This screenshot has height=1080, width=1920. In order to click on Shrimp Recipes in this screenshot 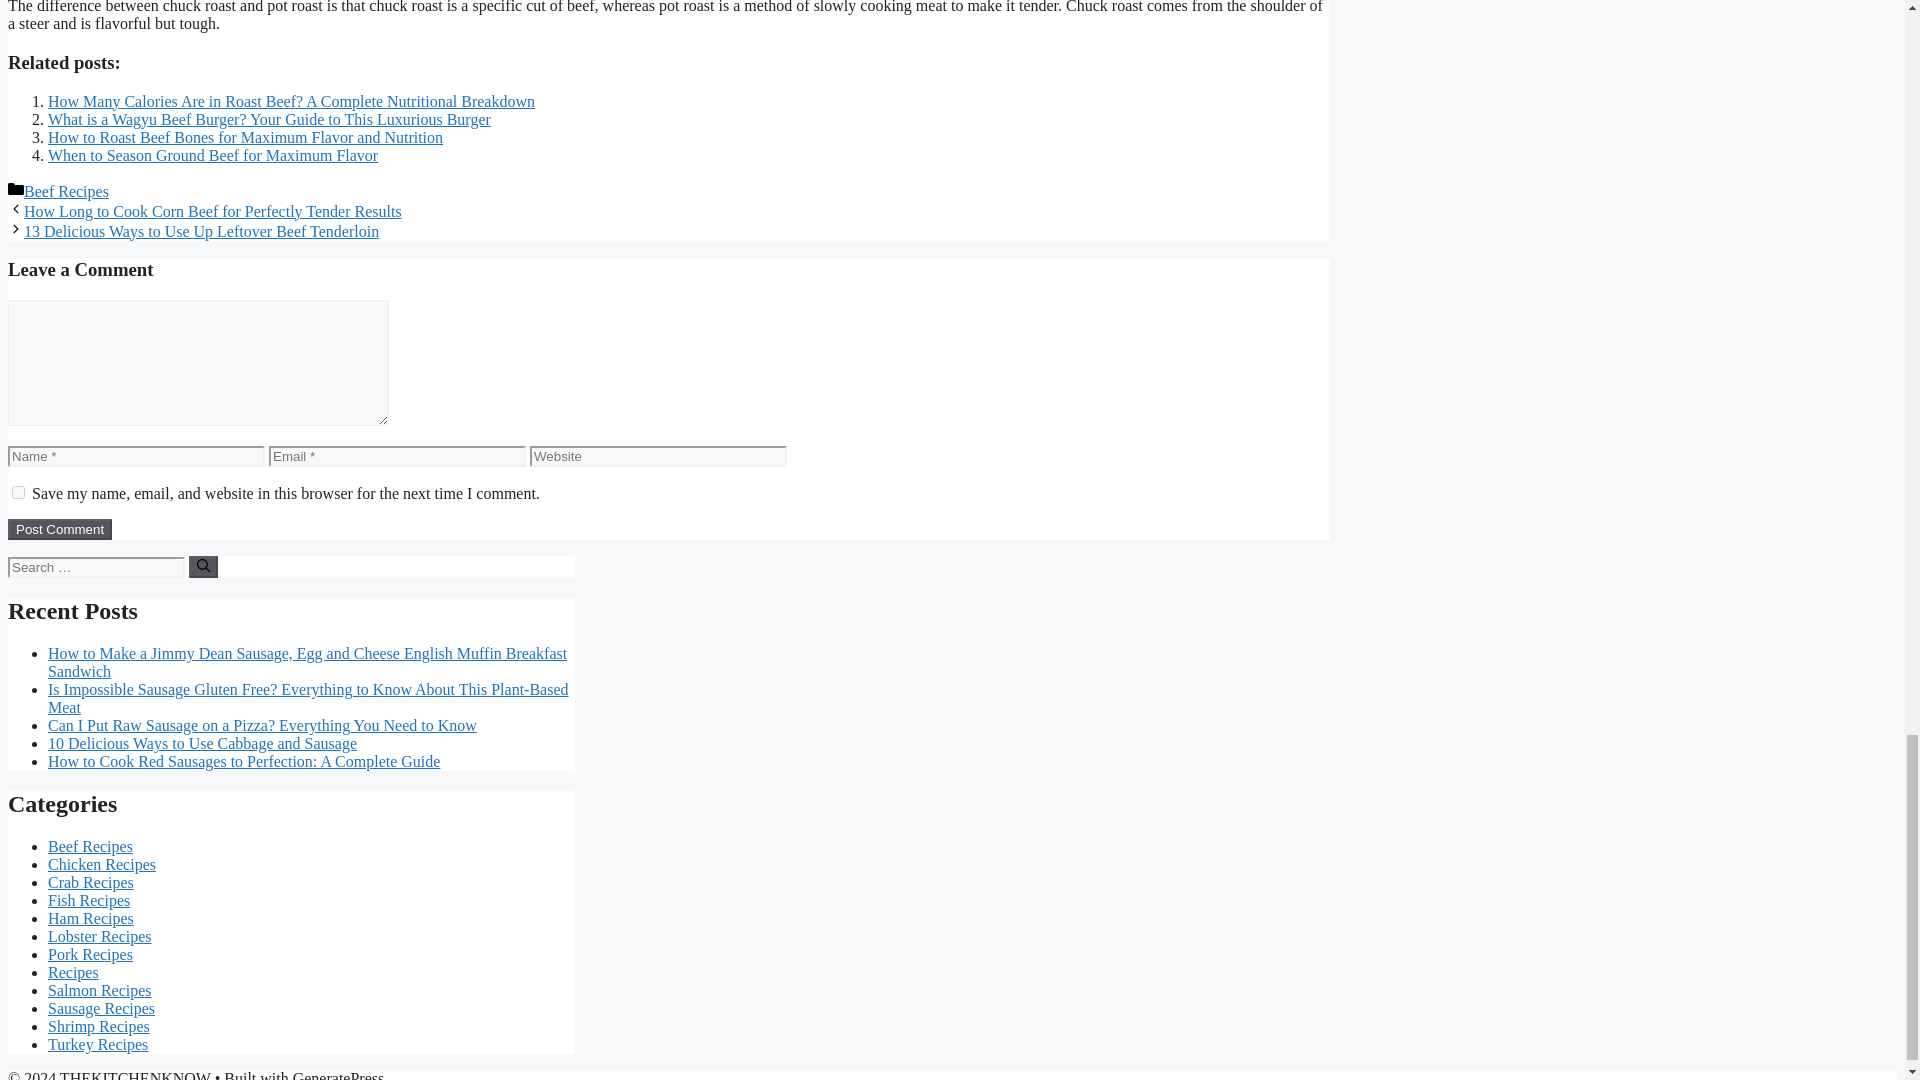, I will do `click(98, 1026)`.